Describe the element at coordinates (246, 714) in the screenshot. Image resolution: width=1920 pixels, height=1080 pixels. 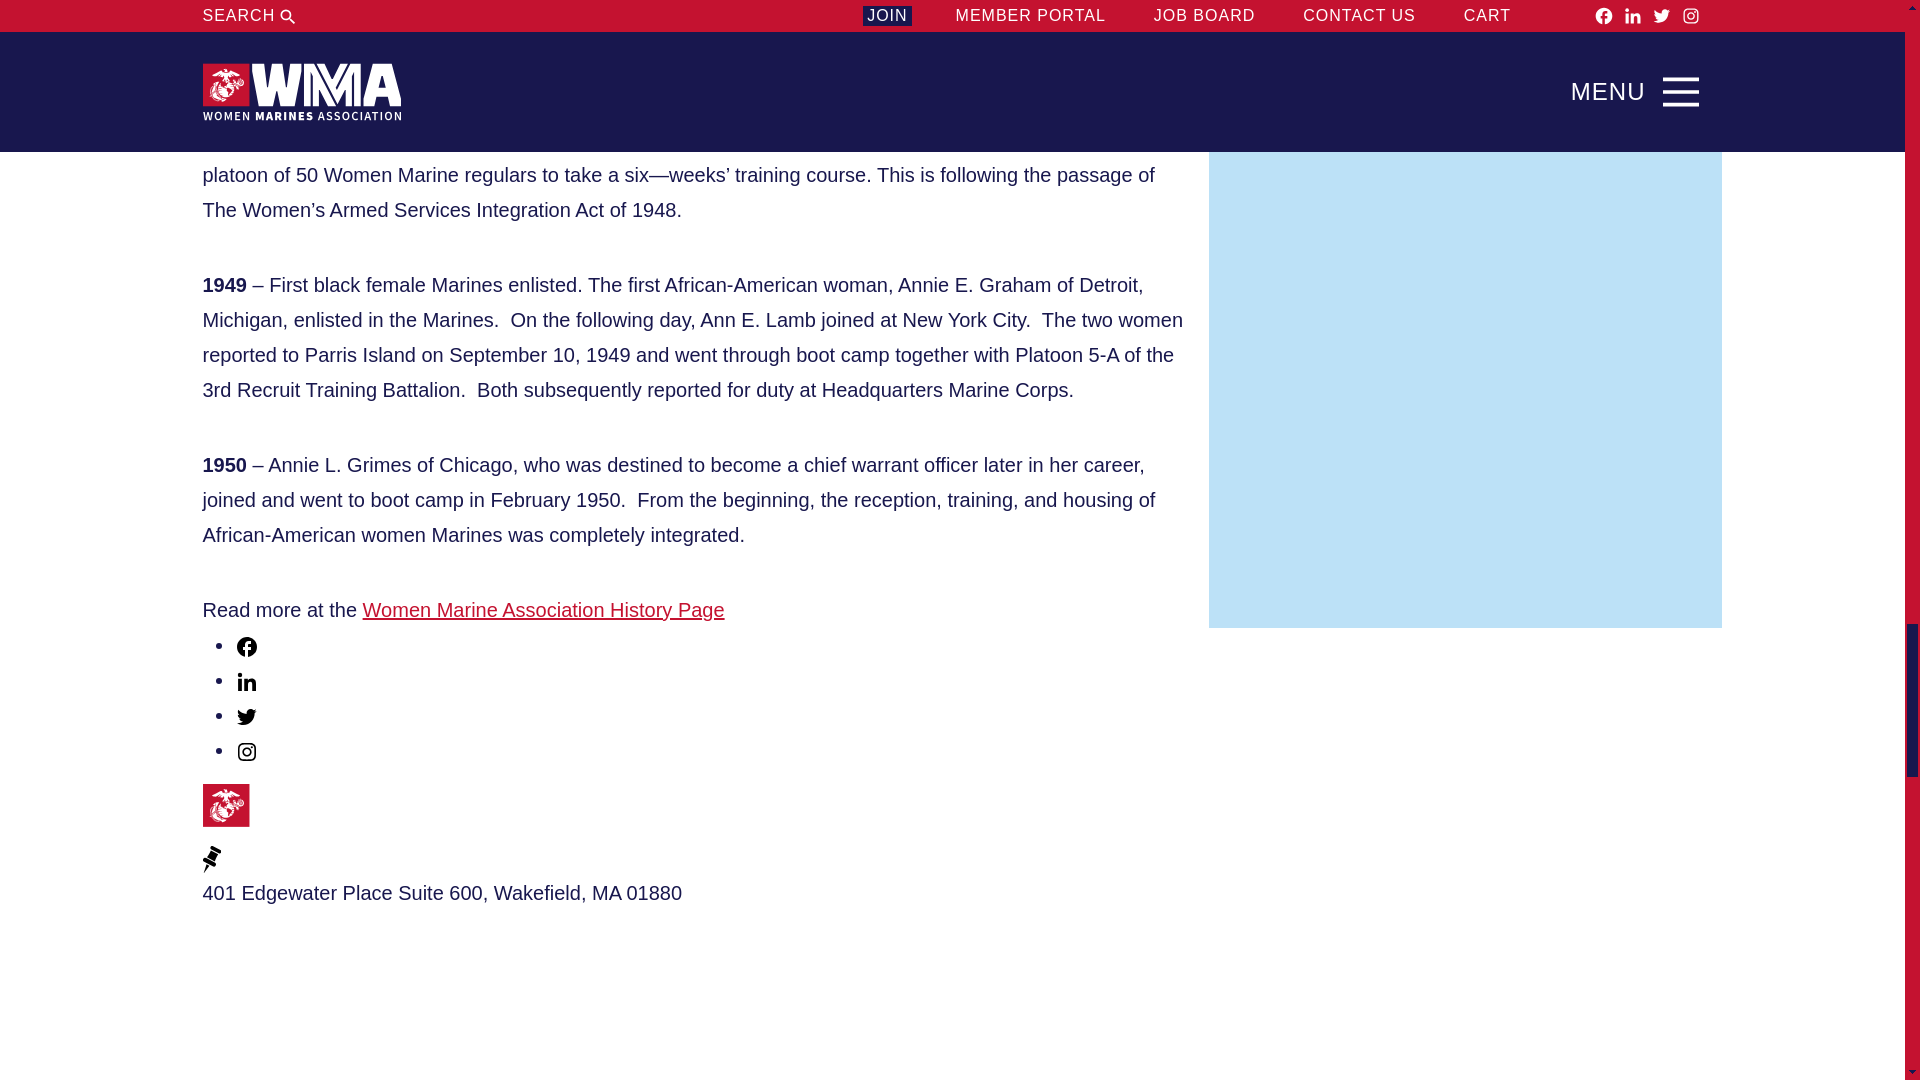
I see `Twitter` at that location.